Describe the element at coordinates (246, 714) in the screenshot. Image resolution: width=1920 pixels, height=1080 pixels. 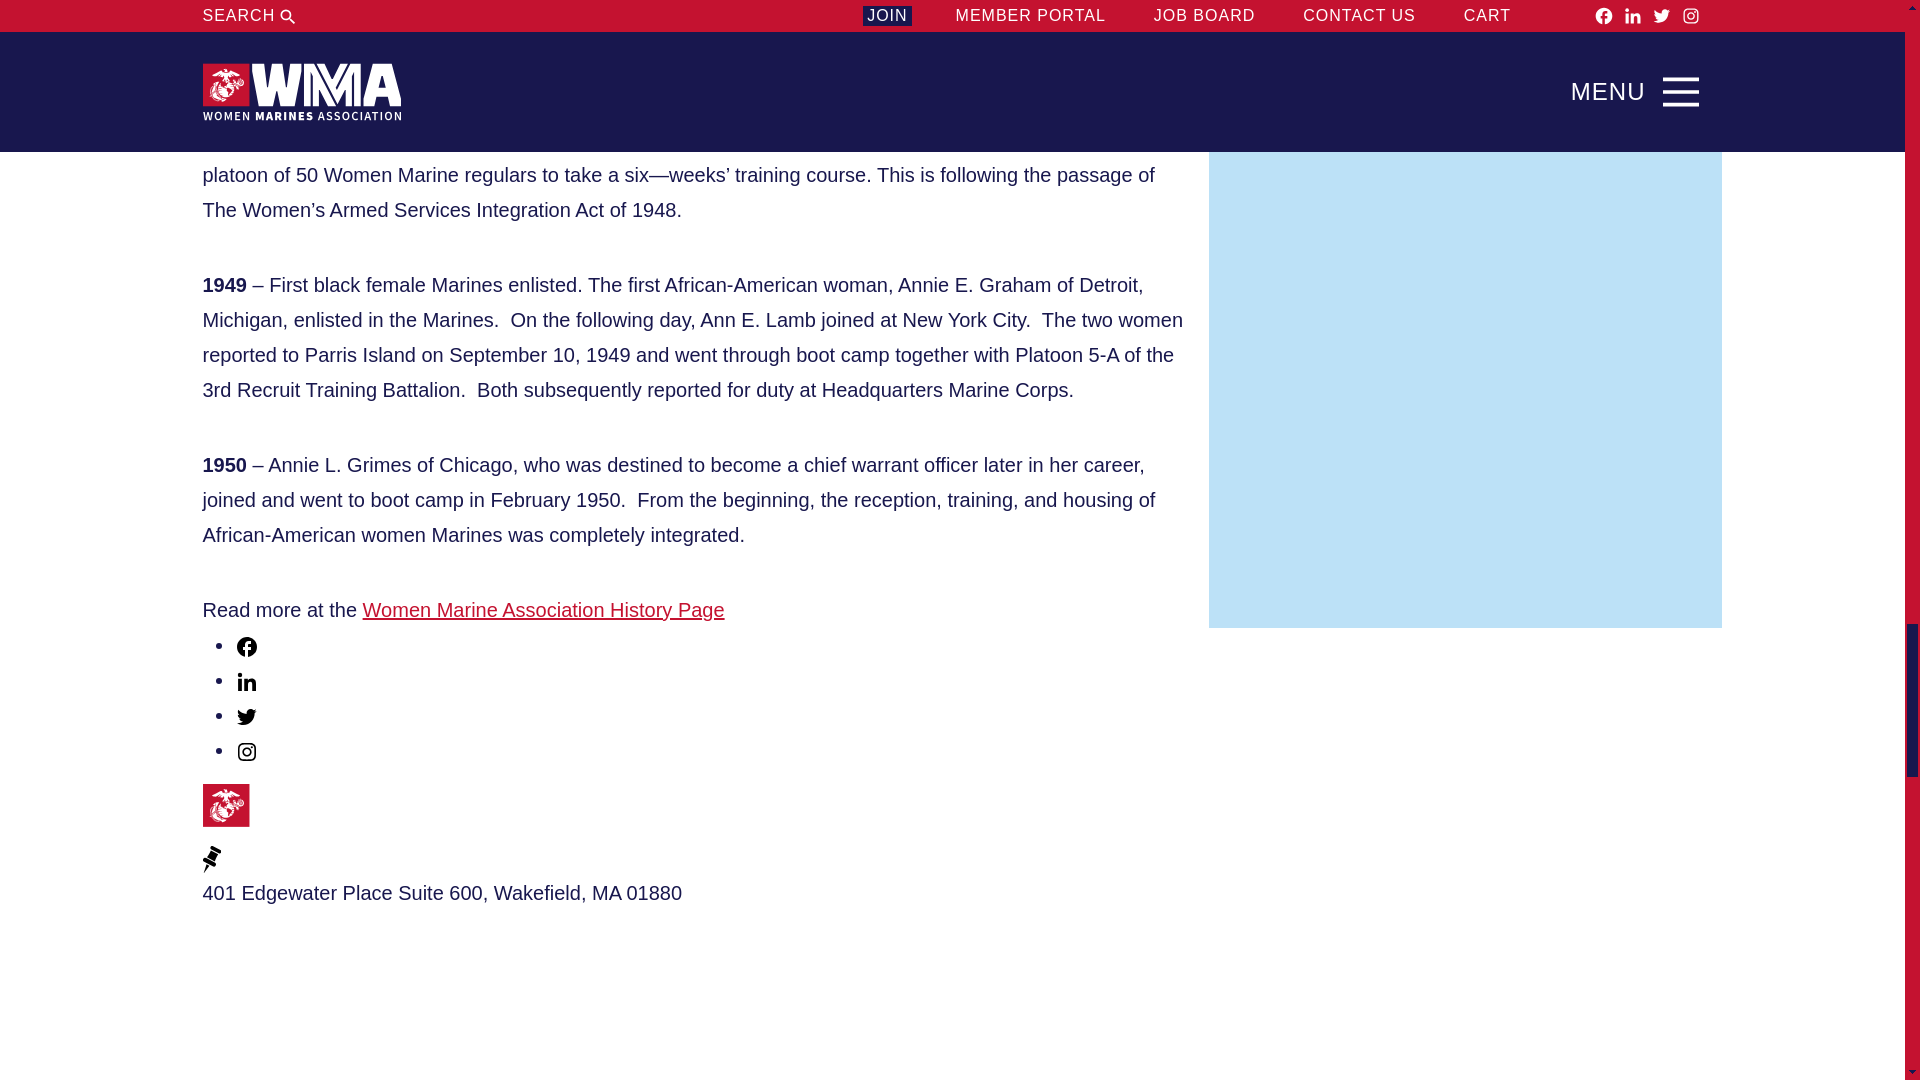
I see `Twitter` at that location.